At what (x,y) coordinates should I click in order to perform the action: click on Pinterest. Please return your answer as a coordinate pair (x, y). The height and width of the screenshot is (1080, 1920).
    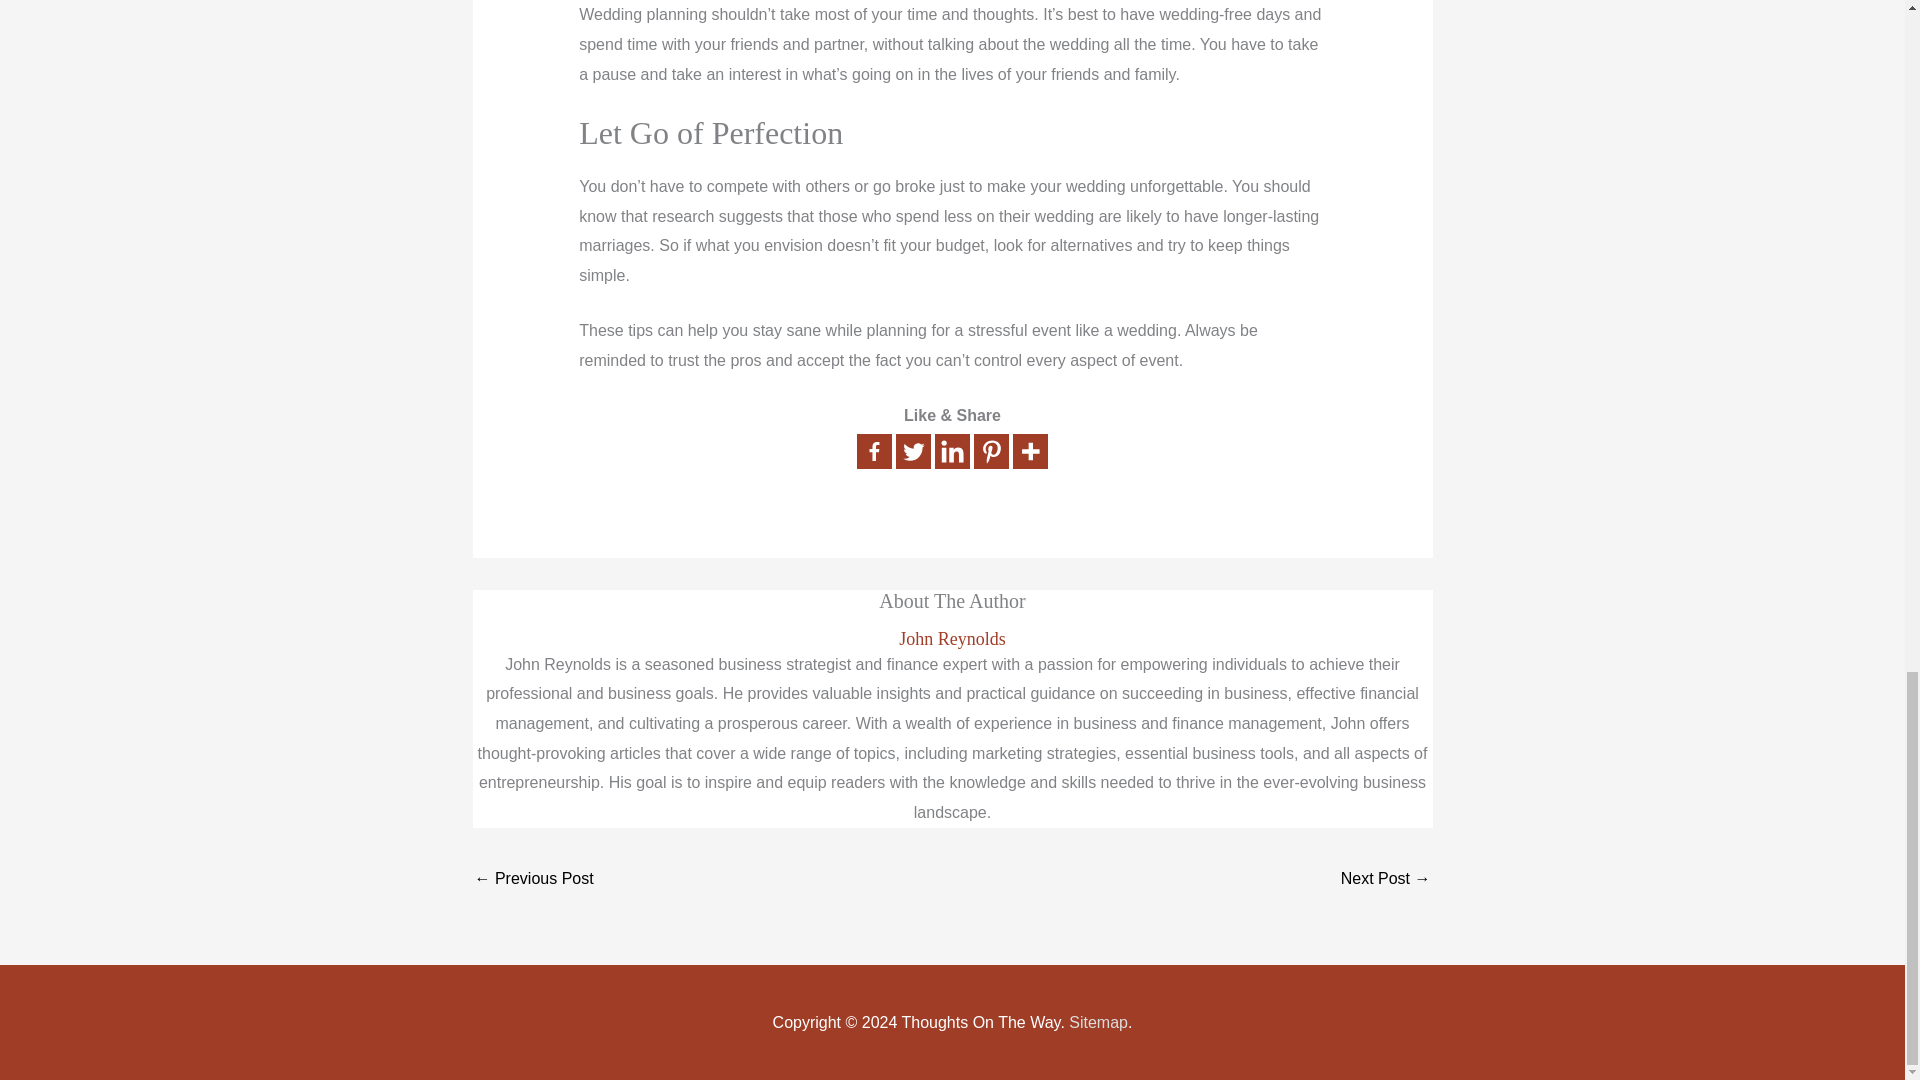
    Looking at the image, I should click on (991, 451).